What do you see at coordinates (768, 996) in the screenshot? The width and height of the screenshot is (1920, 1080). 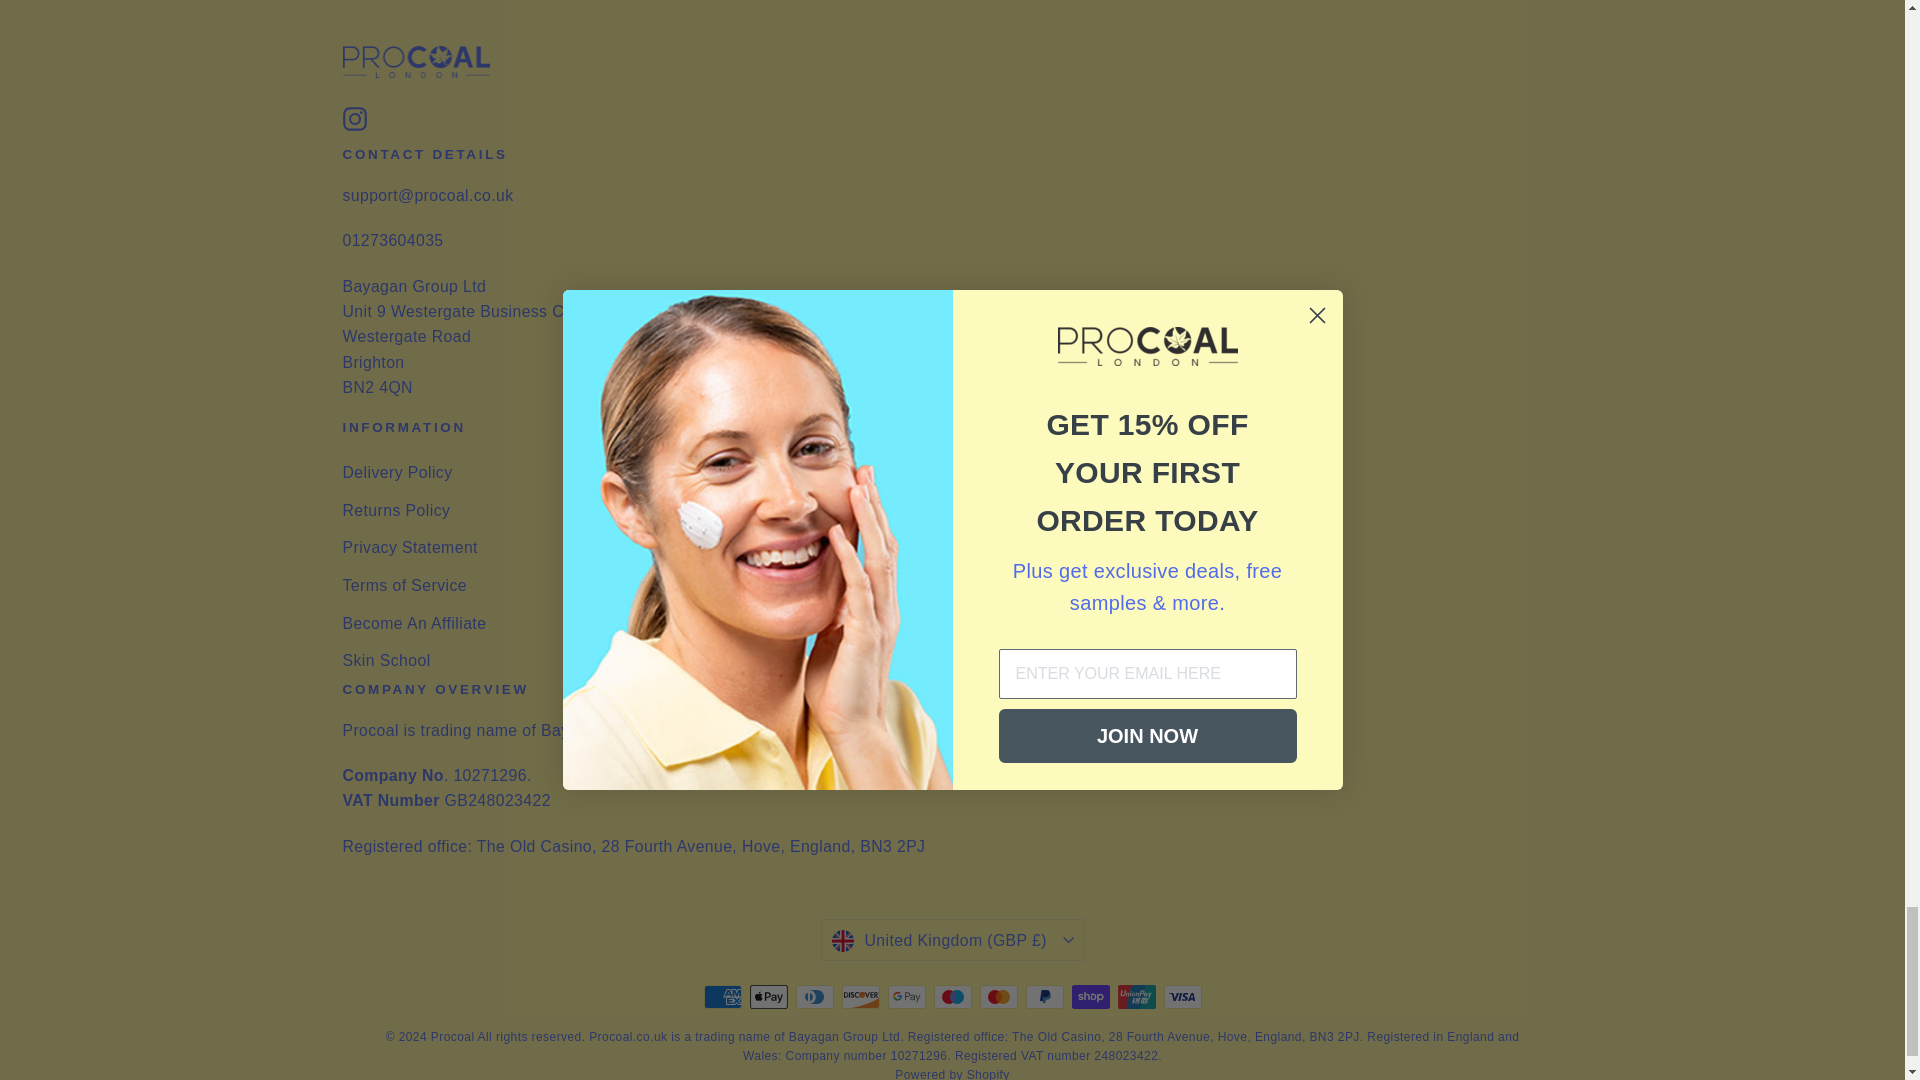 I see `Apple Pay` at bounding box center [768, 996].